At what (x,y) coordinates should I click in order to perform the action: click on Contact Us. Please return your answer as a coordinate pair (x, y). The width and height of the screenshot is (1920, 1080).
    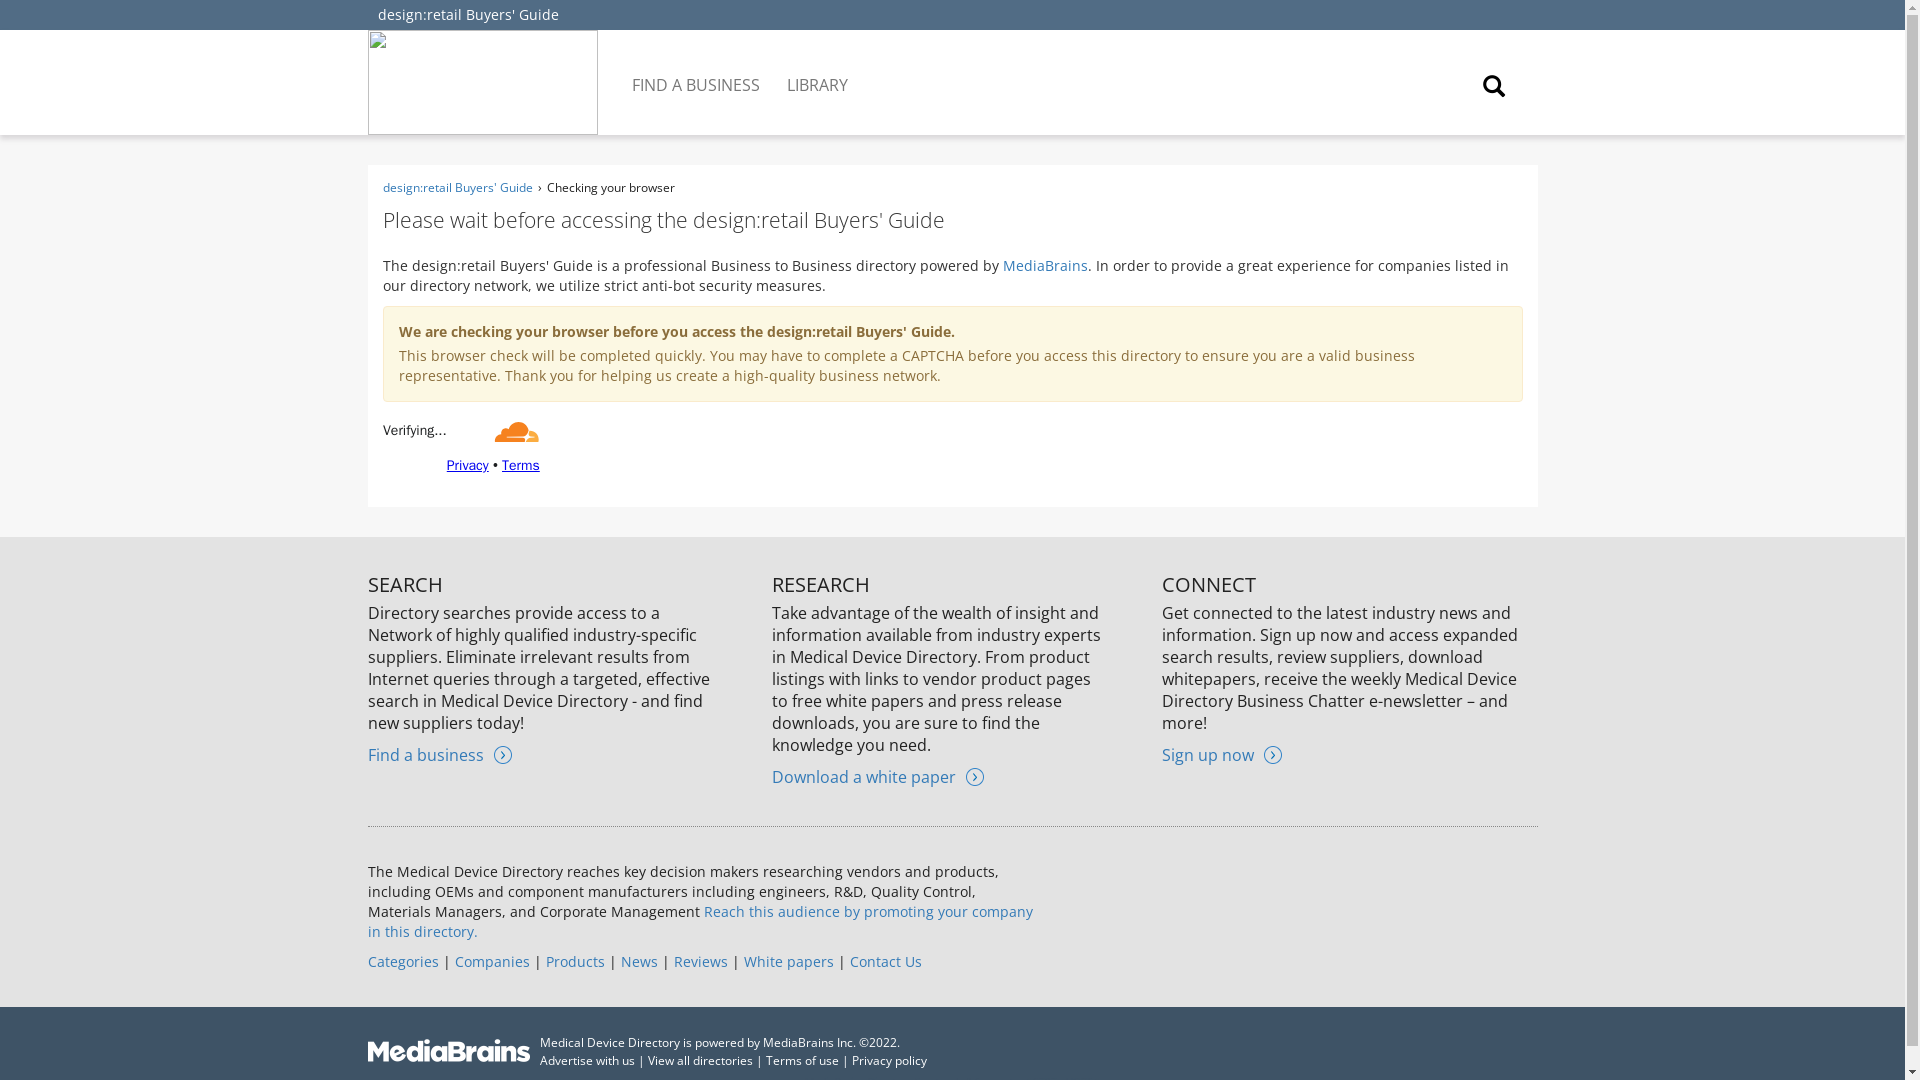
    Looking at the image, I should click on (886, 960).